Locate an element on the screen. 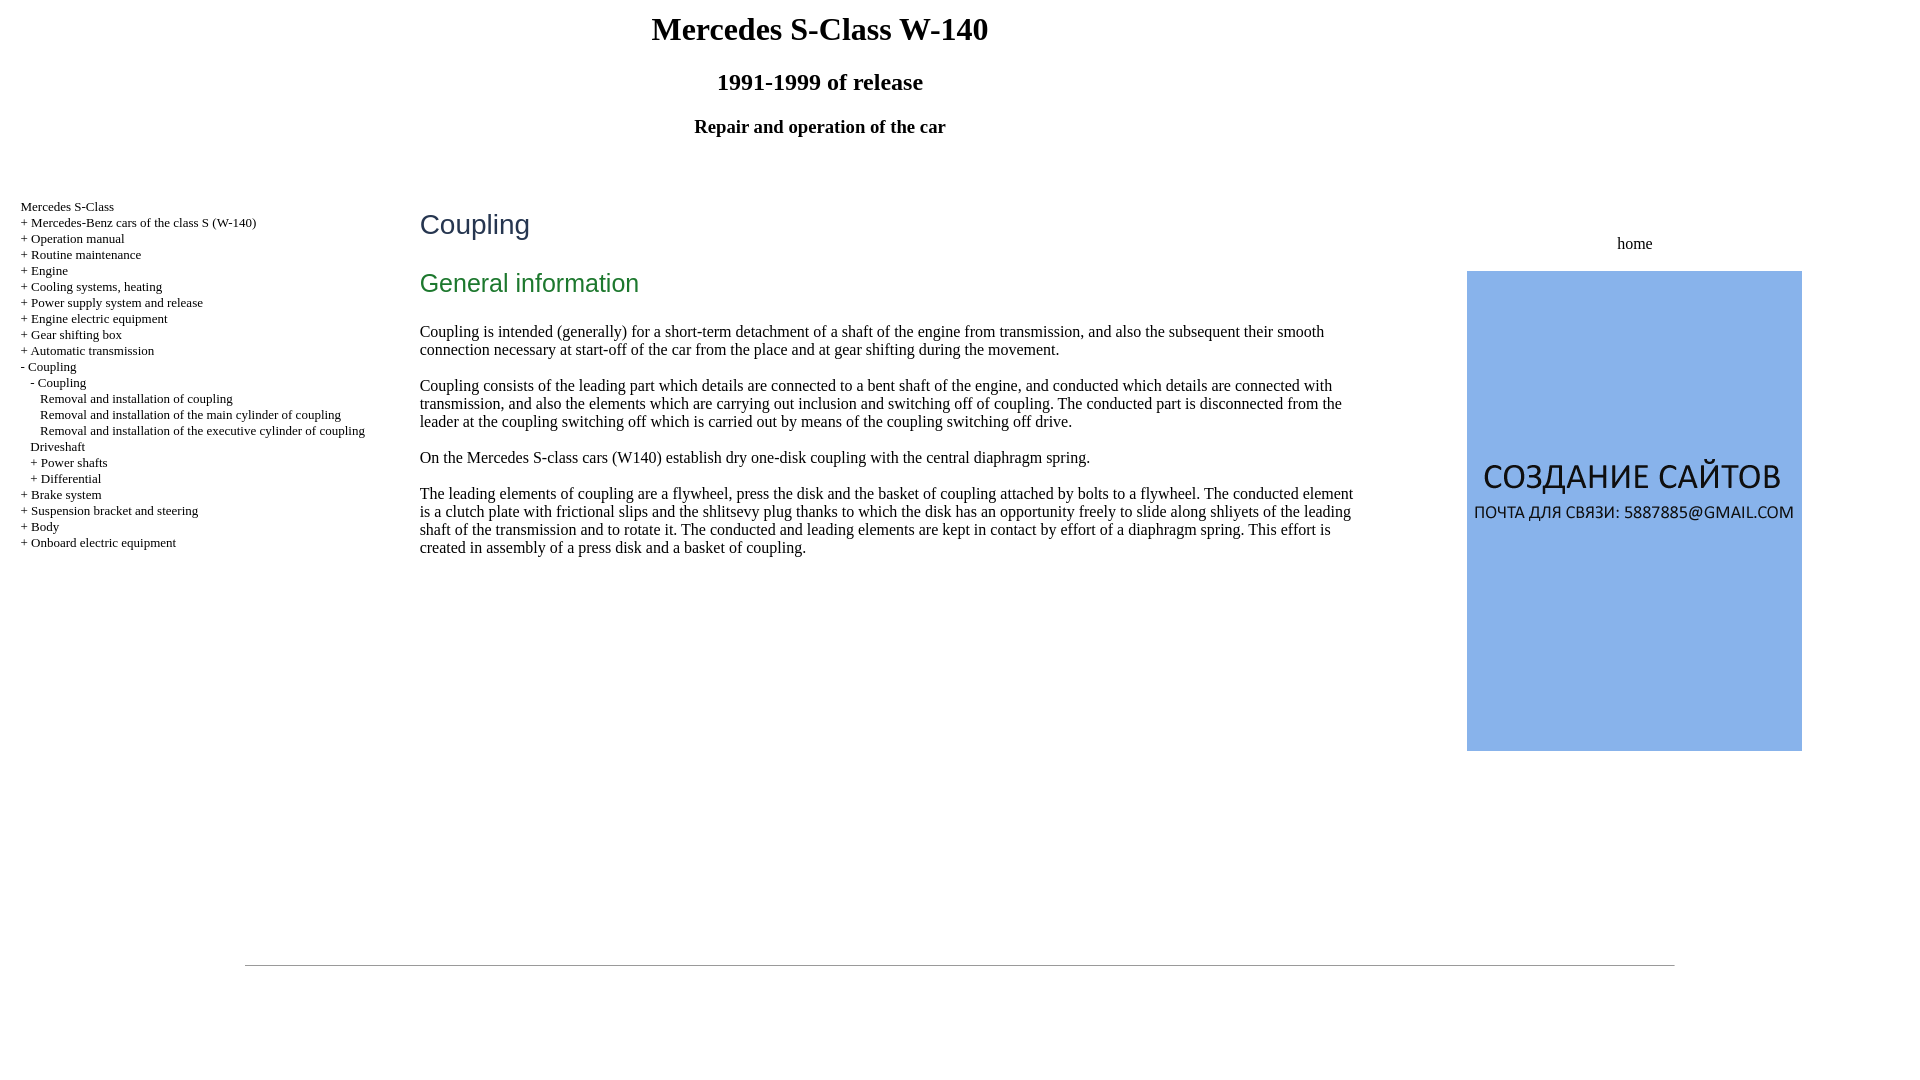  Driveshaft is located at coordinates (57, 446).